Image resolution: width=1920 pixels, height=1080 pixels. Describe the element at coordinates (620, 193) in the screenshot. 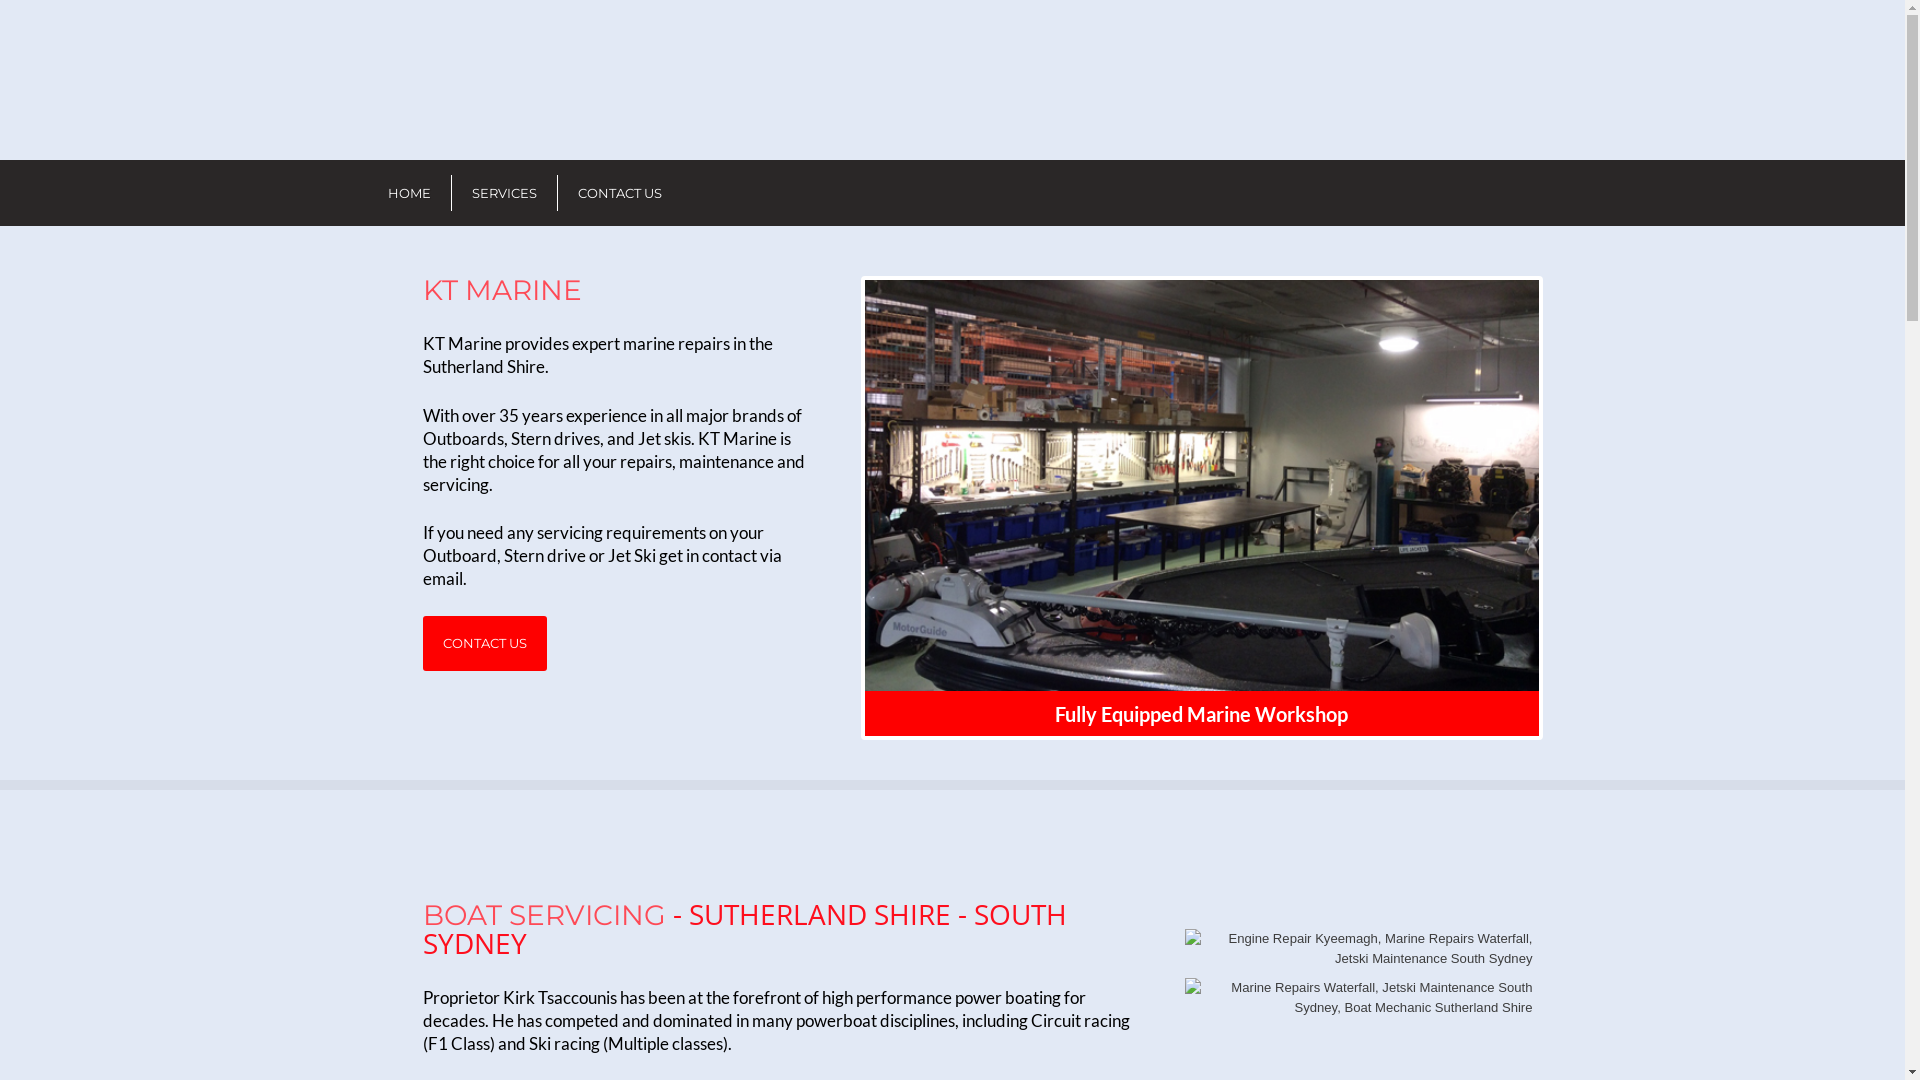

I see `CONTACT US` at that location.